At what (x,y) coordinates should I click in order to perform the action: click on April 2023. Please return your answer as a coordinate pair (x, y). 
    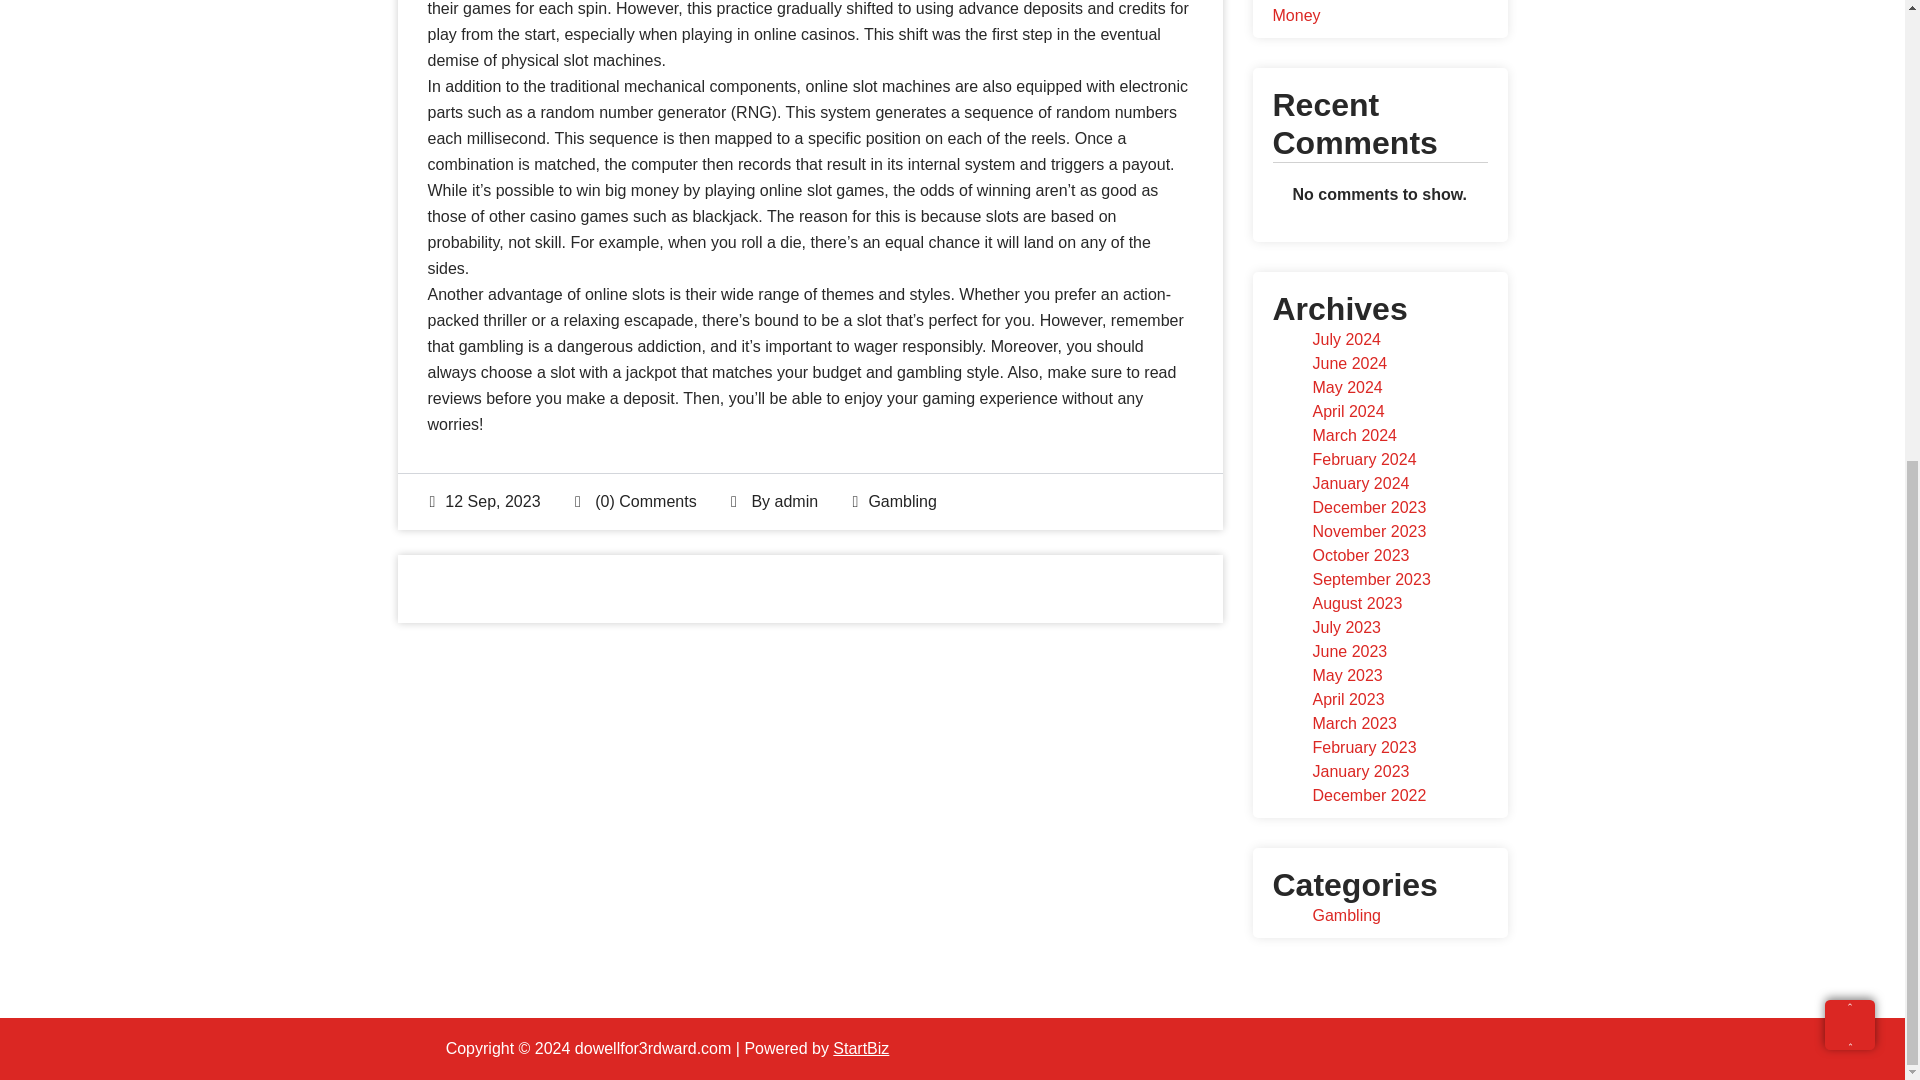
    Looking at the image, I should click on (1348, 700).